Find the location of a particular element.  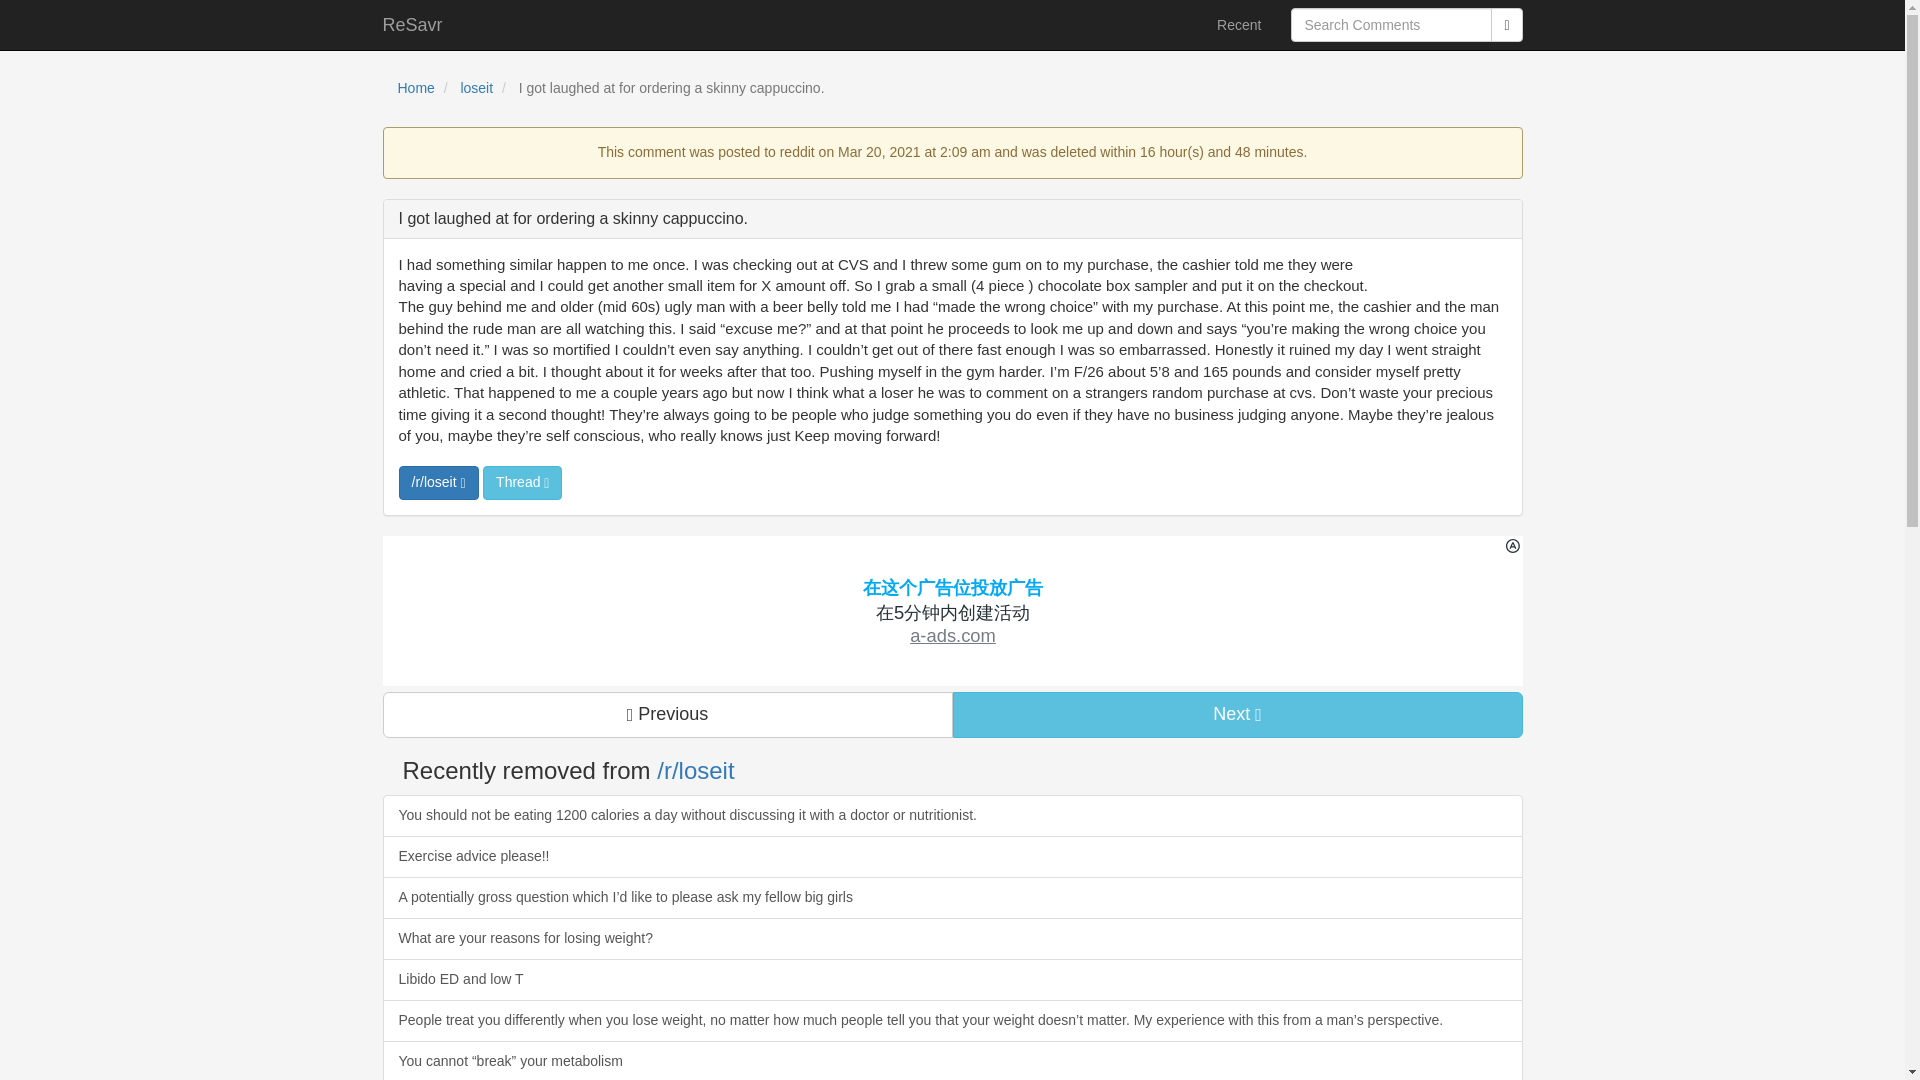

Libido ED and low T is located at coordinates (952, 980).